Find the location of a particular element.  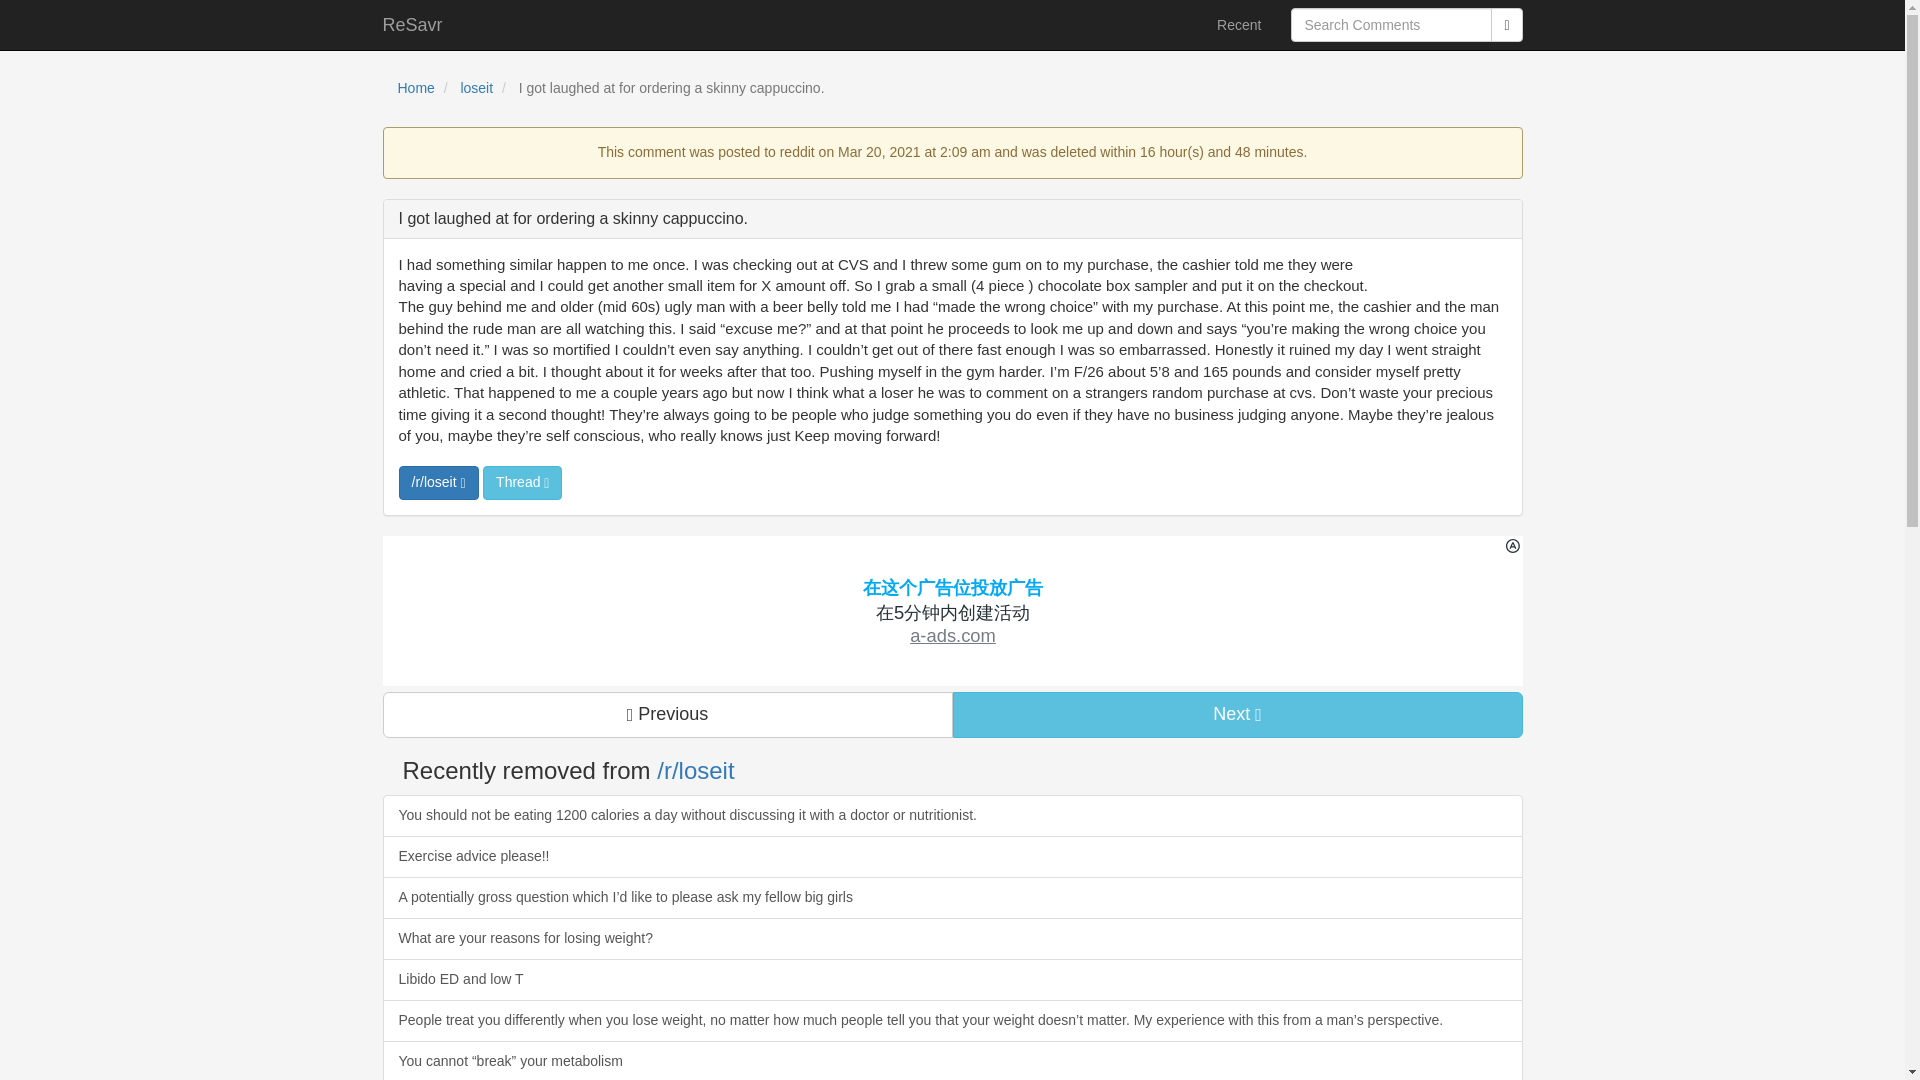

Libido ED and low T is located at coordinates (952, 980).